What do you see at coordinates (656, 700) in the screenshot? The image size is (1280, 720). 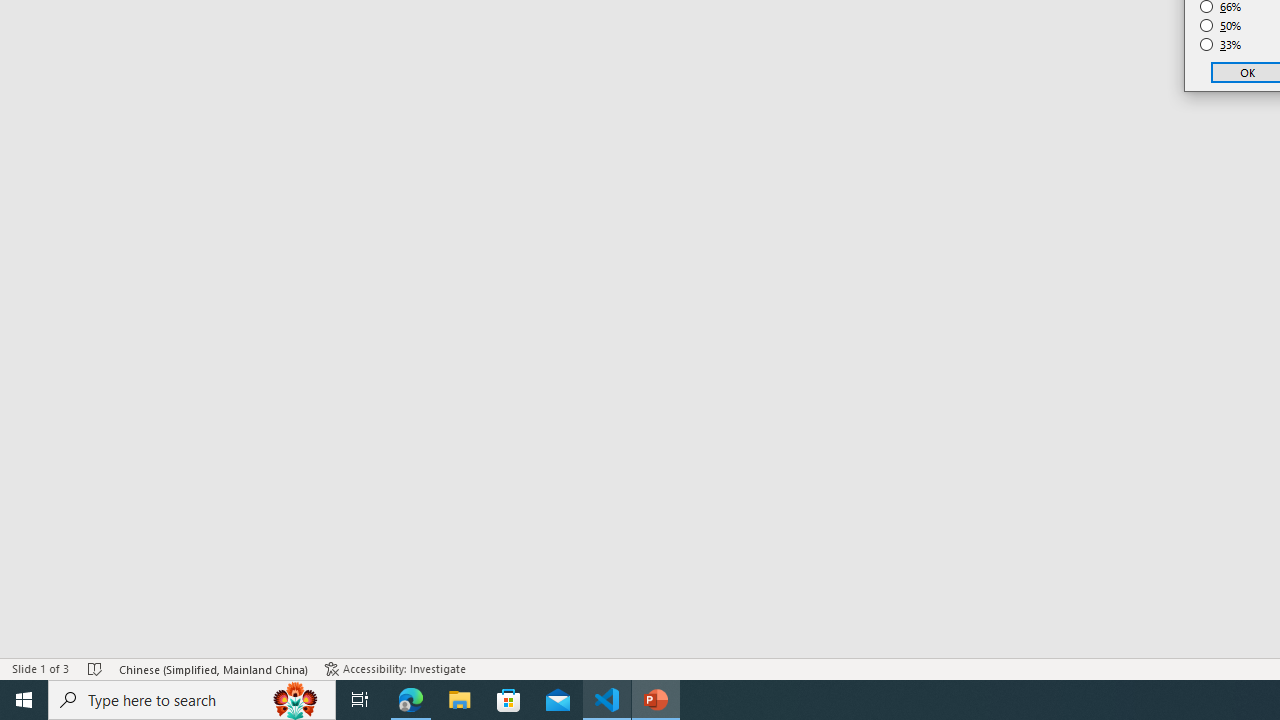 I see `PowerPoint - 1 running window` at bounding box center [656, 700].